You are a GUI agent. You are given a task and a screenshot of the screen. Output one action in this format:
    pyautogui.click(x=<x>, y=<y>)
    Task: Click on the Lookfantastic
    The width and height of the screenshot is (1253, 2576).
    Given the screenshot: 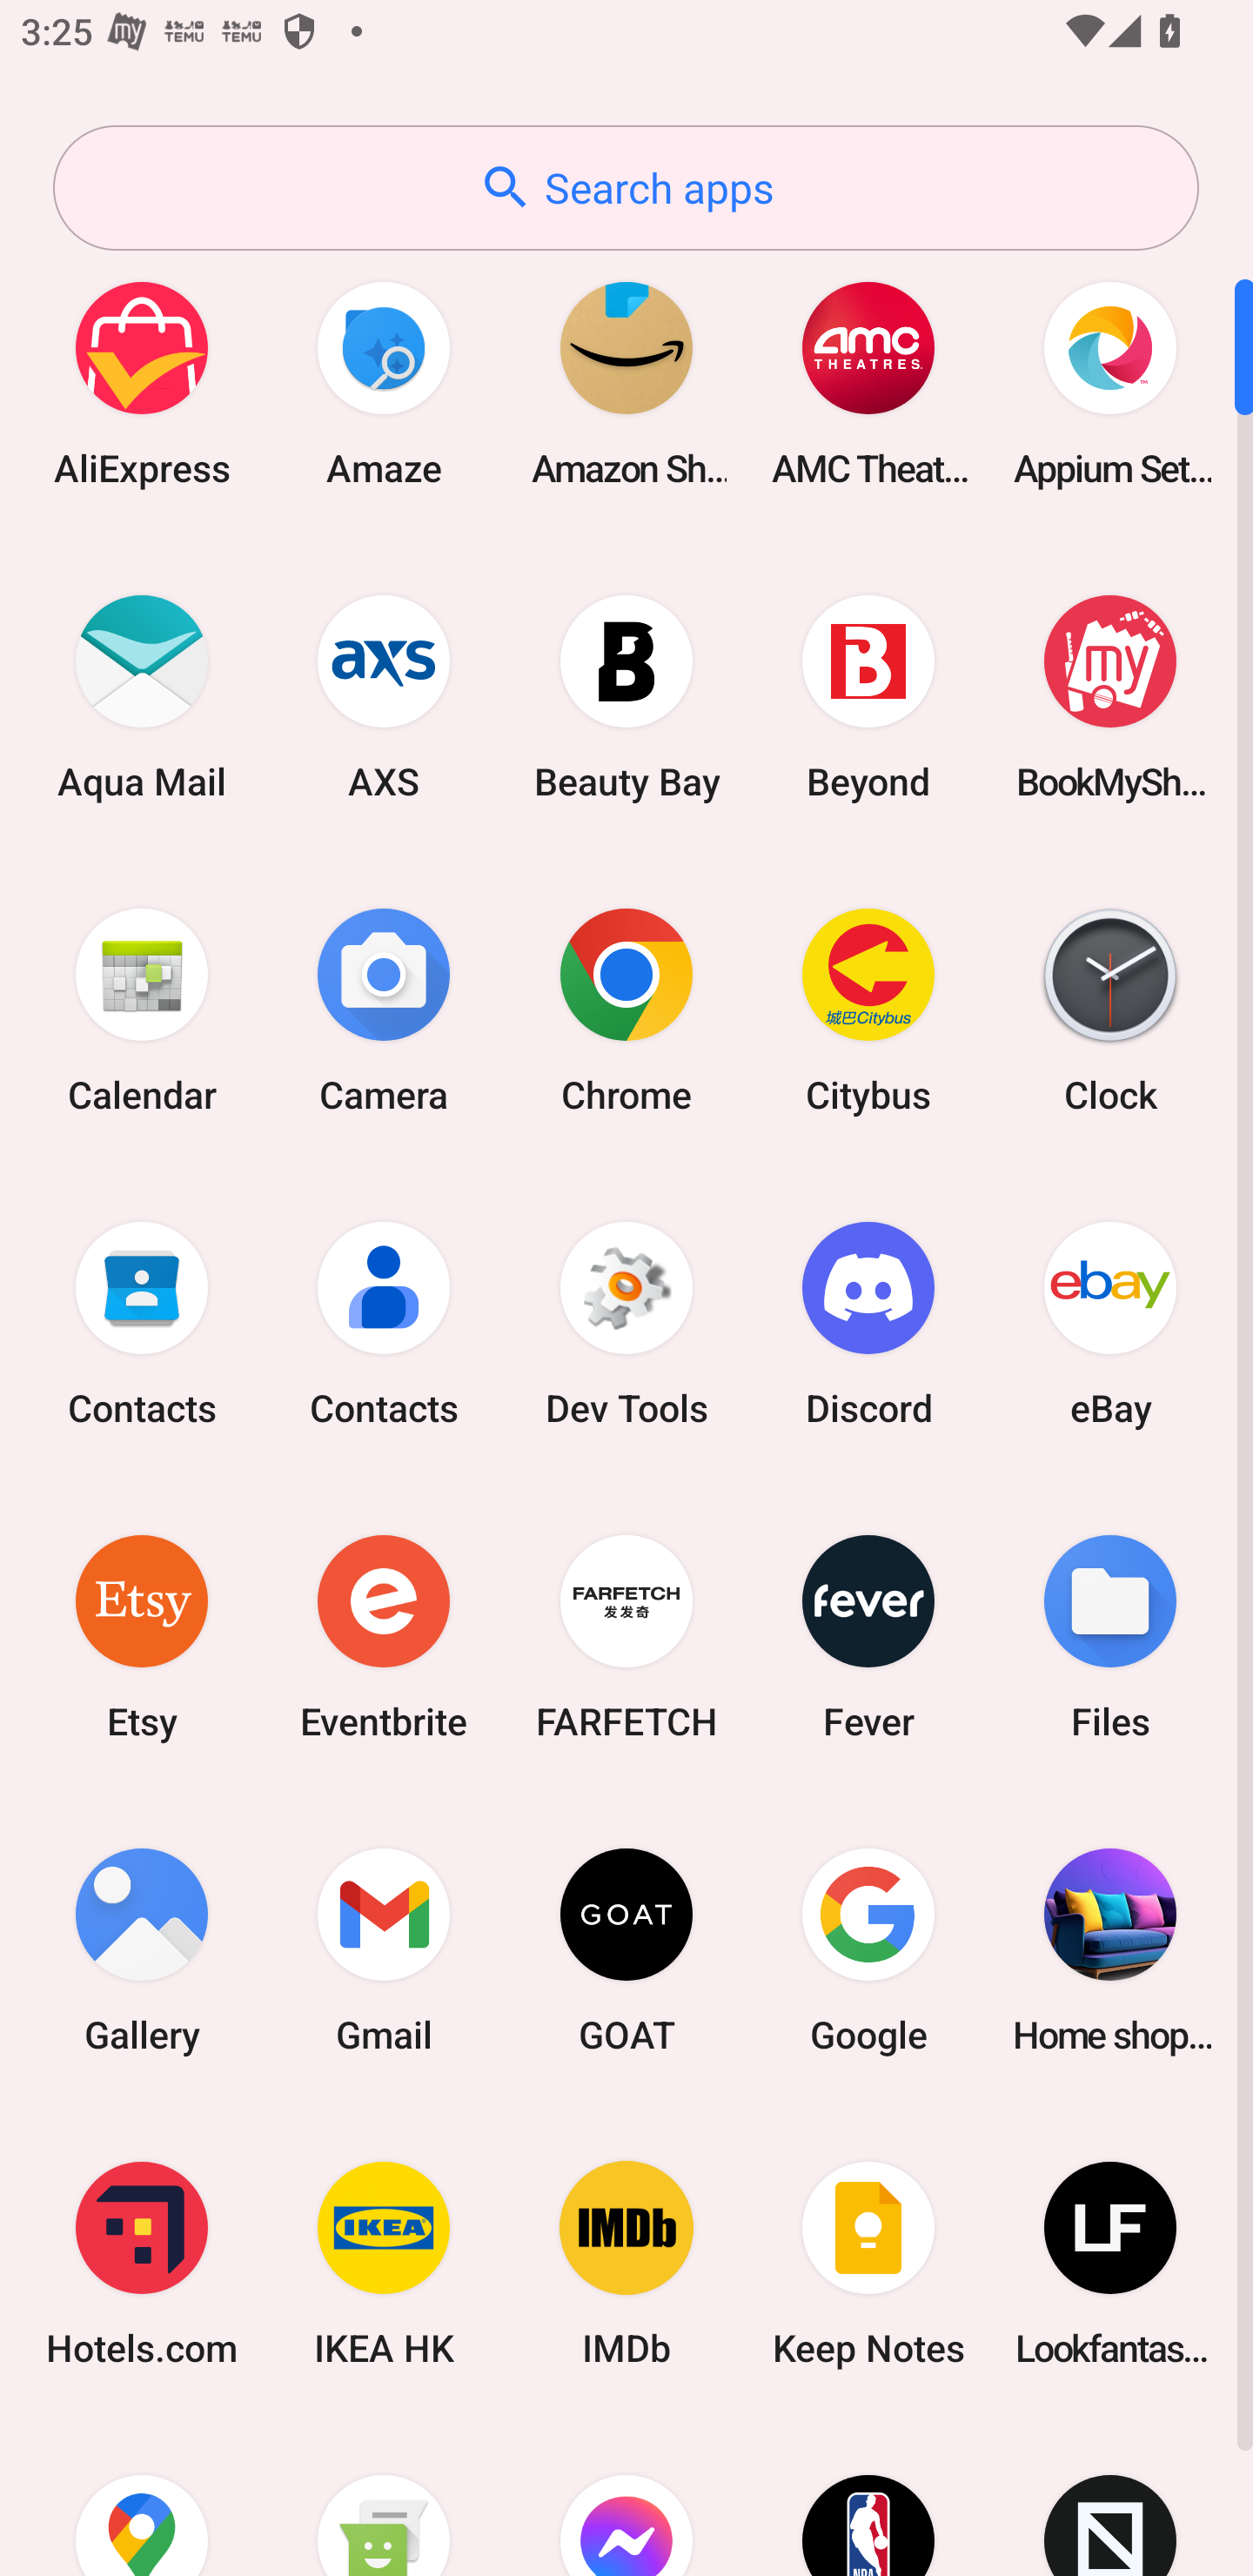 What is the action you would take?
    pyautogui.click(x=1110, y=2264)
    